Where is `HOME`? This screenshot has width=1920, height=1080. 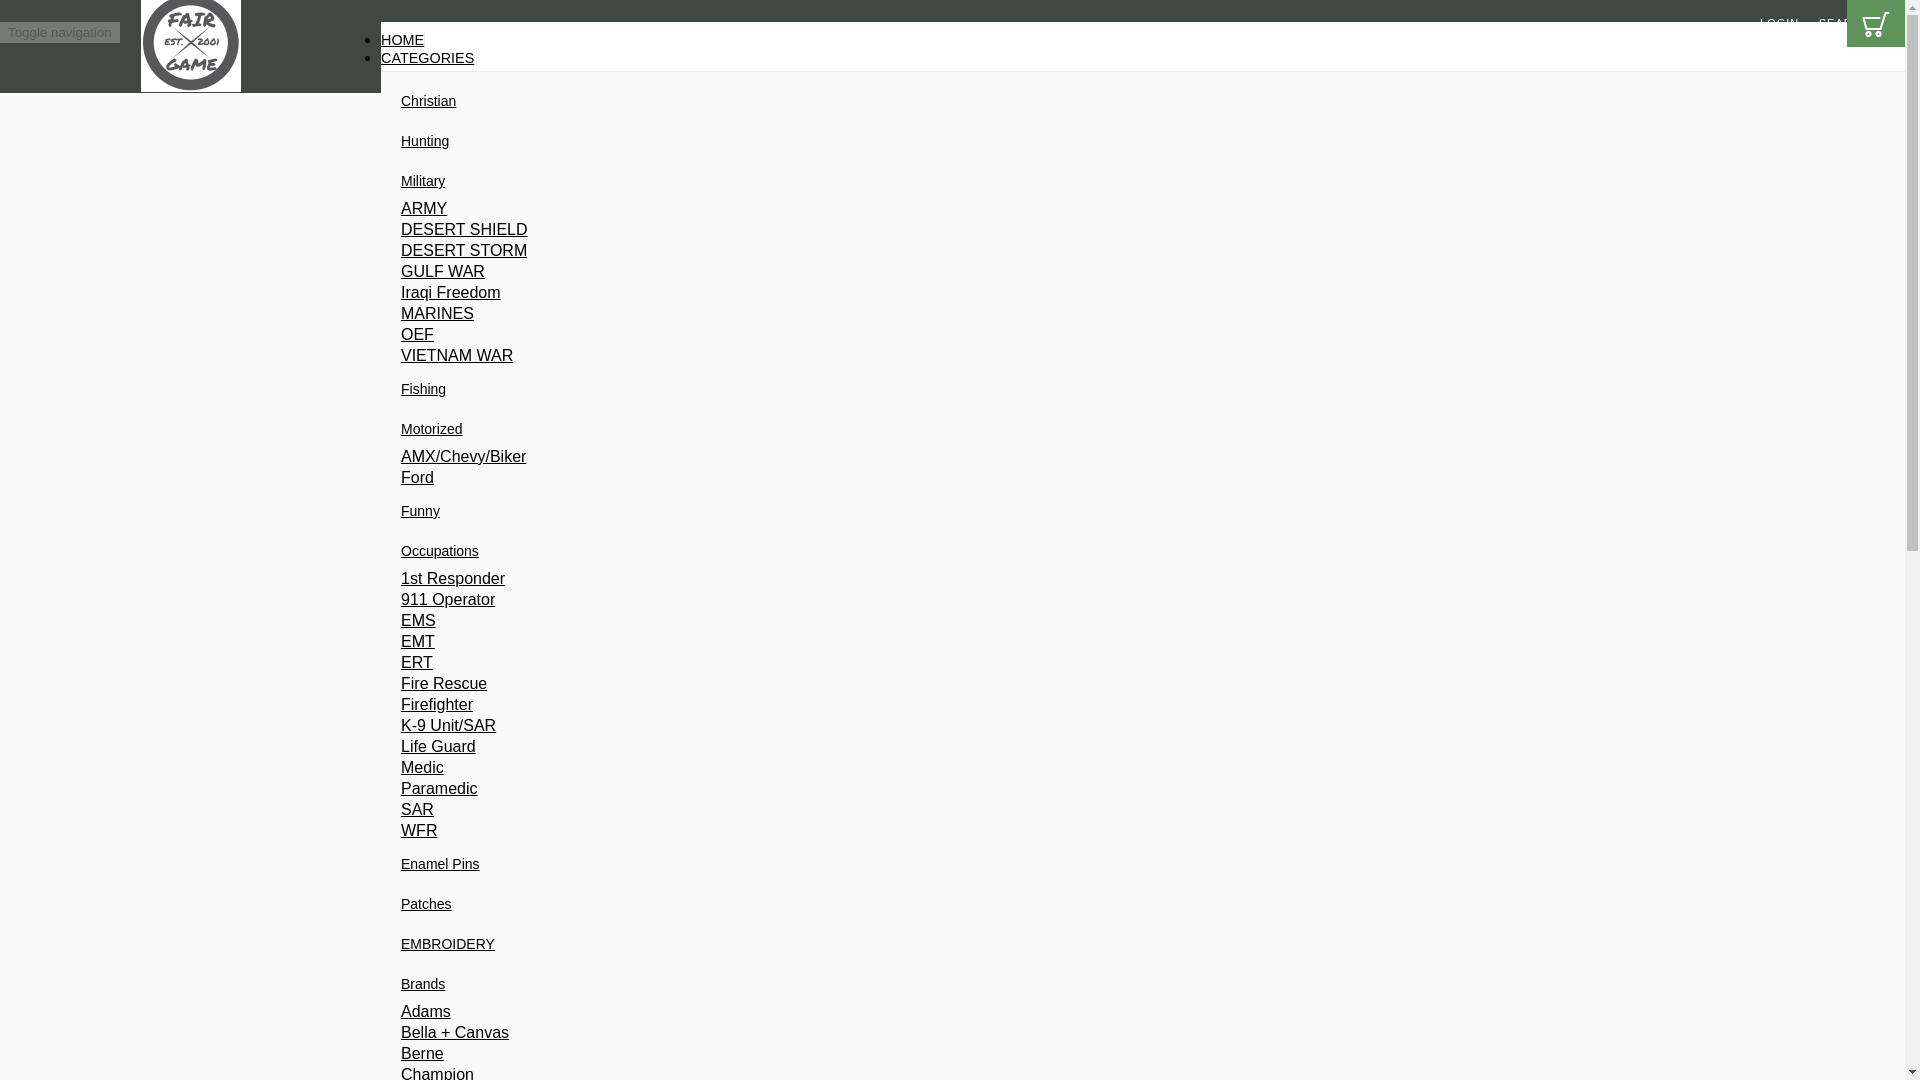
HOME is located at coordinates (402, 40).